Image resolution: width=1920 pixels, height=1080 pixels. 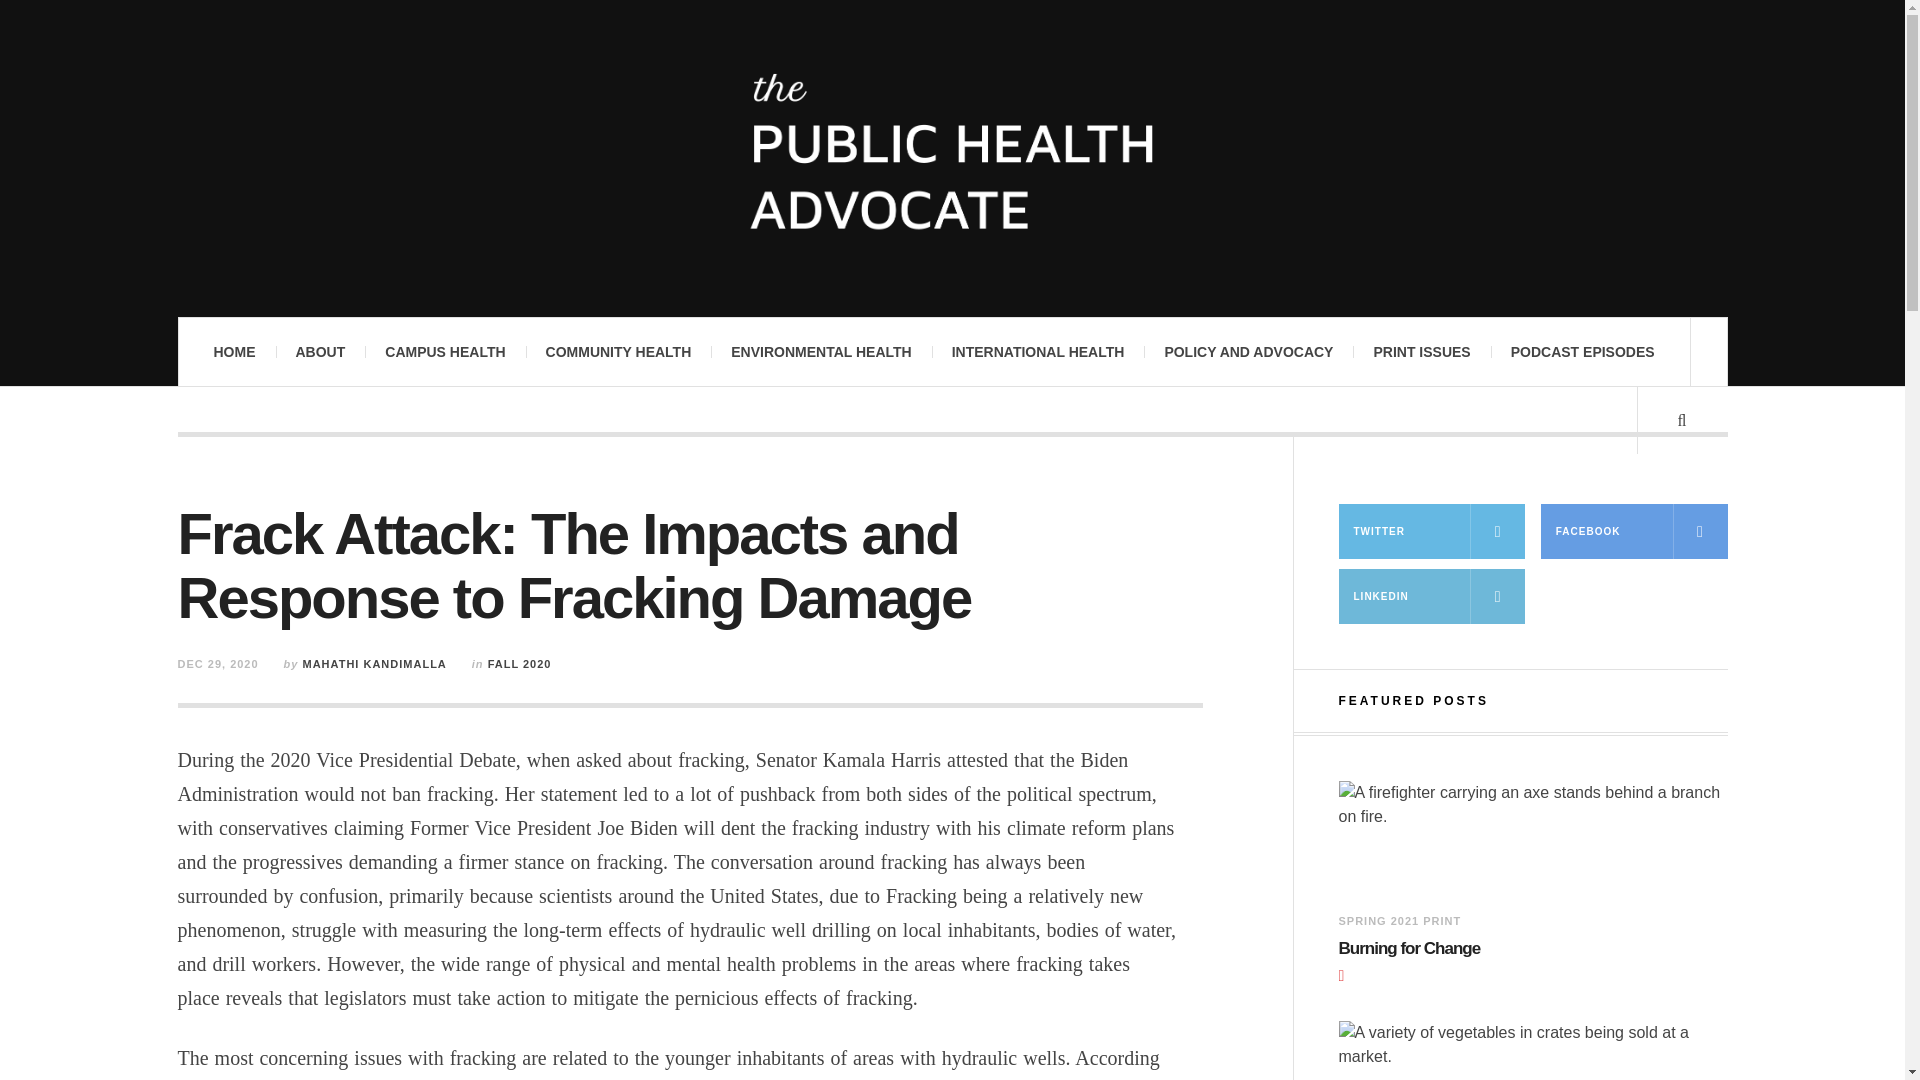 What do you see at coordinates (1468, 949) in the screenshot?
I see `Burning for Change` at bounding box center [1468, 949].